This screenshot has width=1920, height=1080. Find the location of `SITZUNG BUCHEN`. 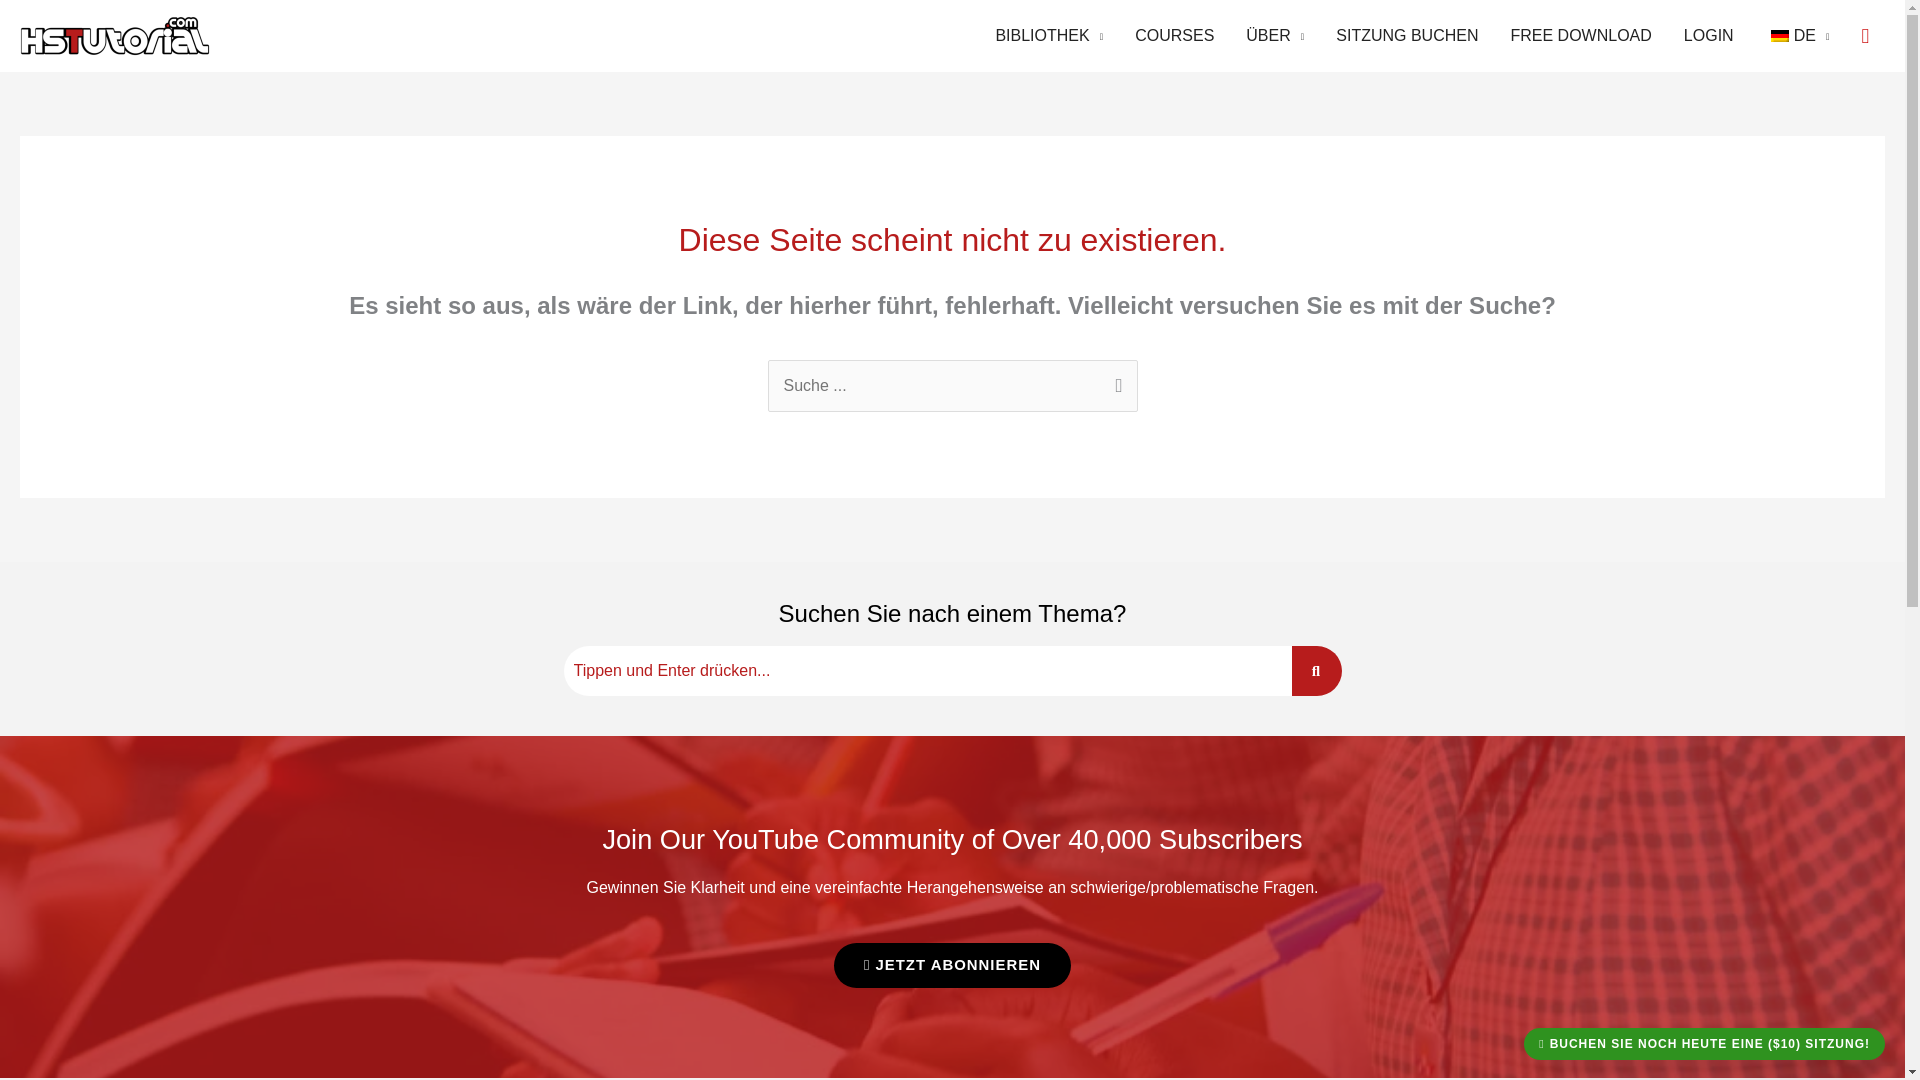

SITZUNG BUCHEN is located at coordinates (1406, 36).